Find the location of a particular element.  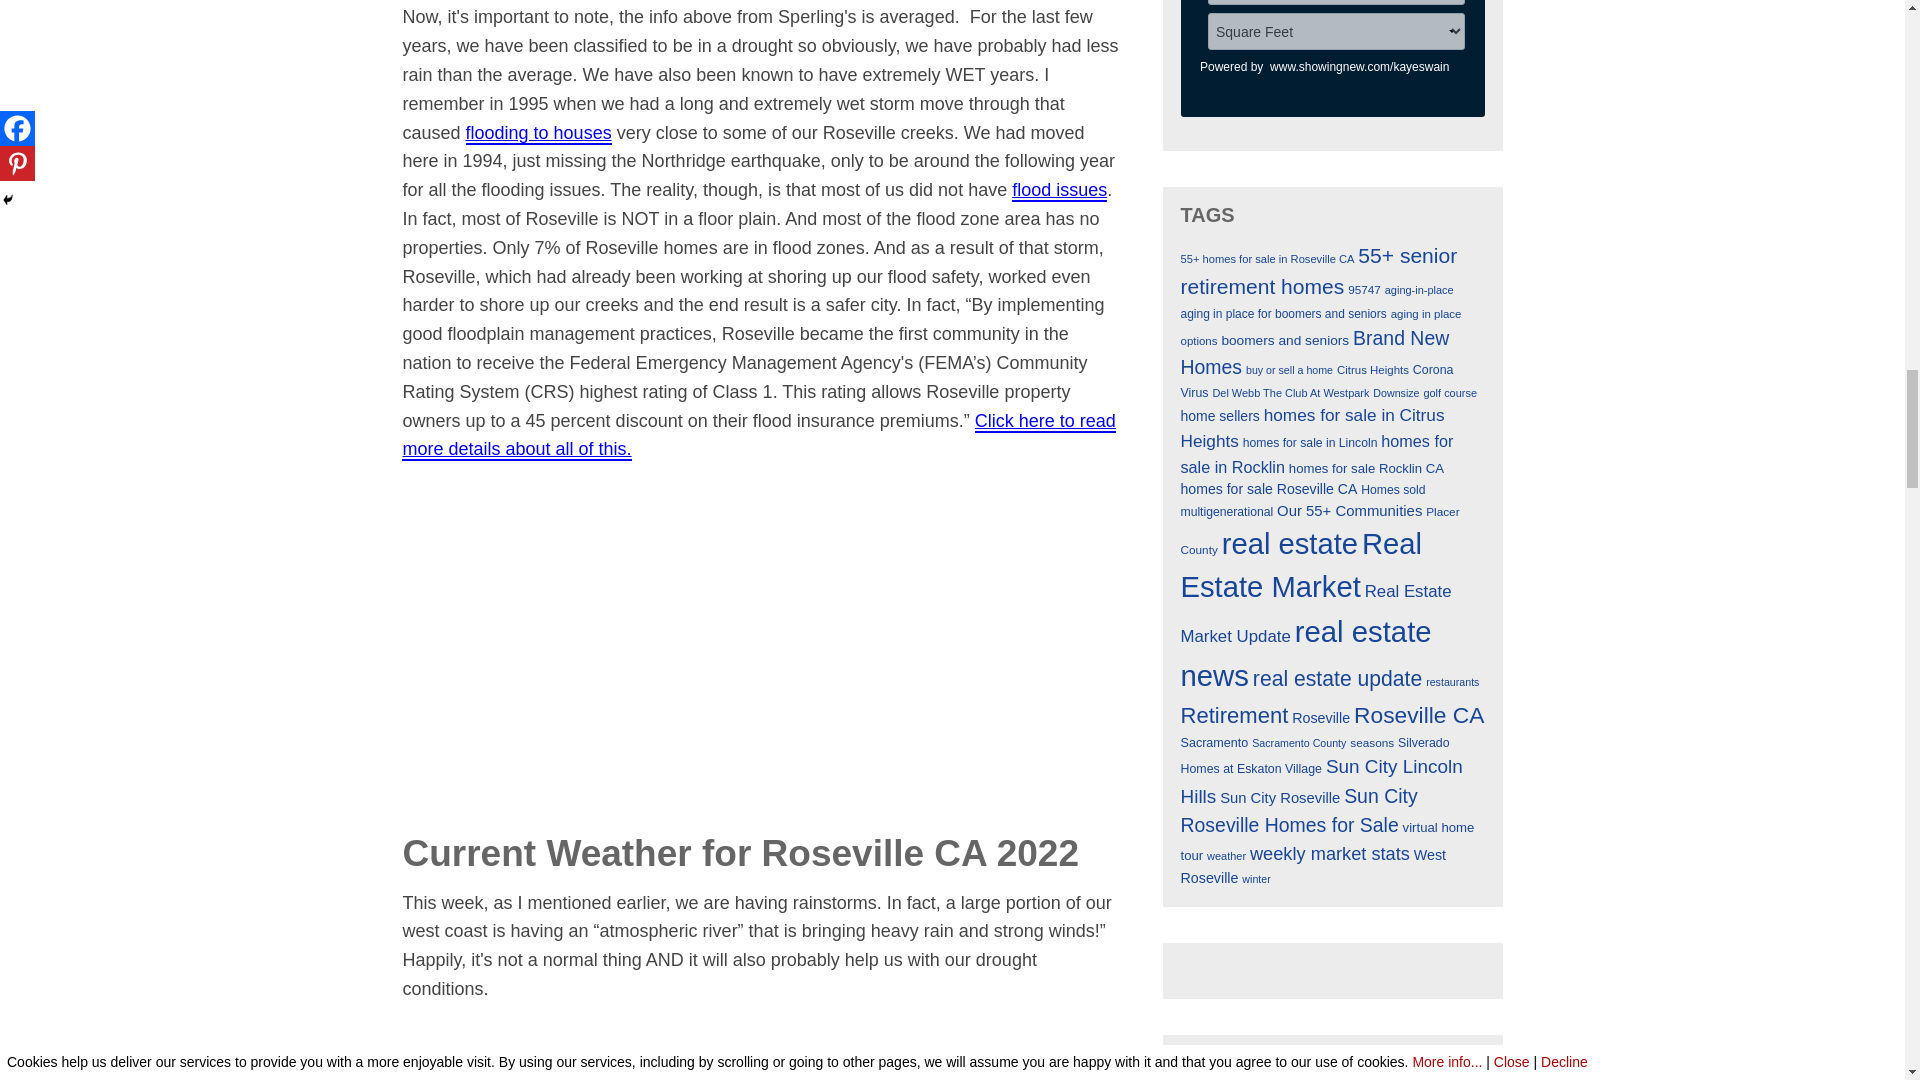

YouTube video player is located at coordinates (762, 1052).